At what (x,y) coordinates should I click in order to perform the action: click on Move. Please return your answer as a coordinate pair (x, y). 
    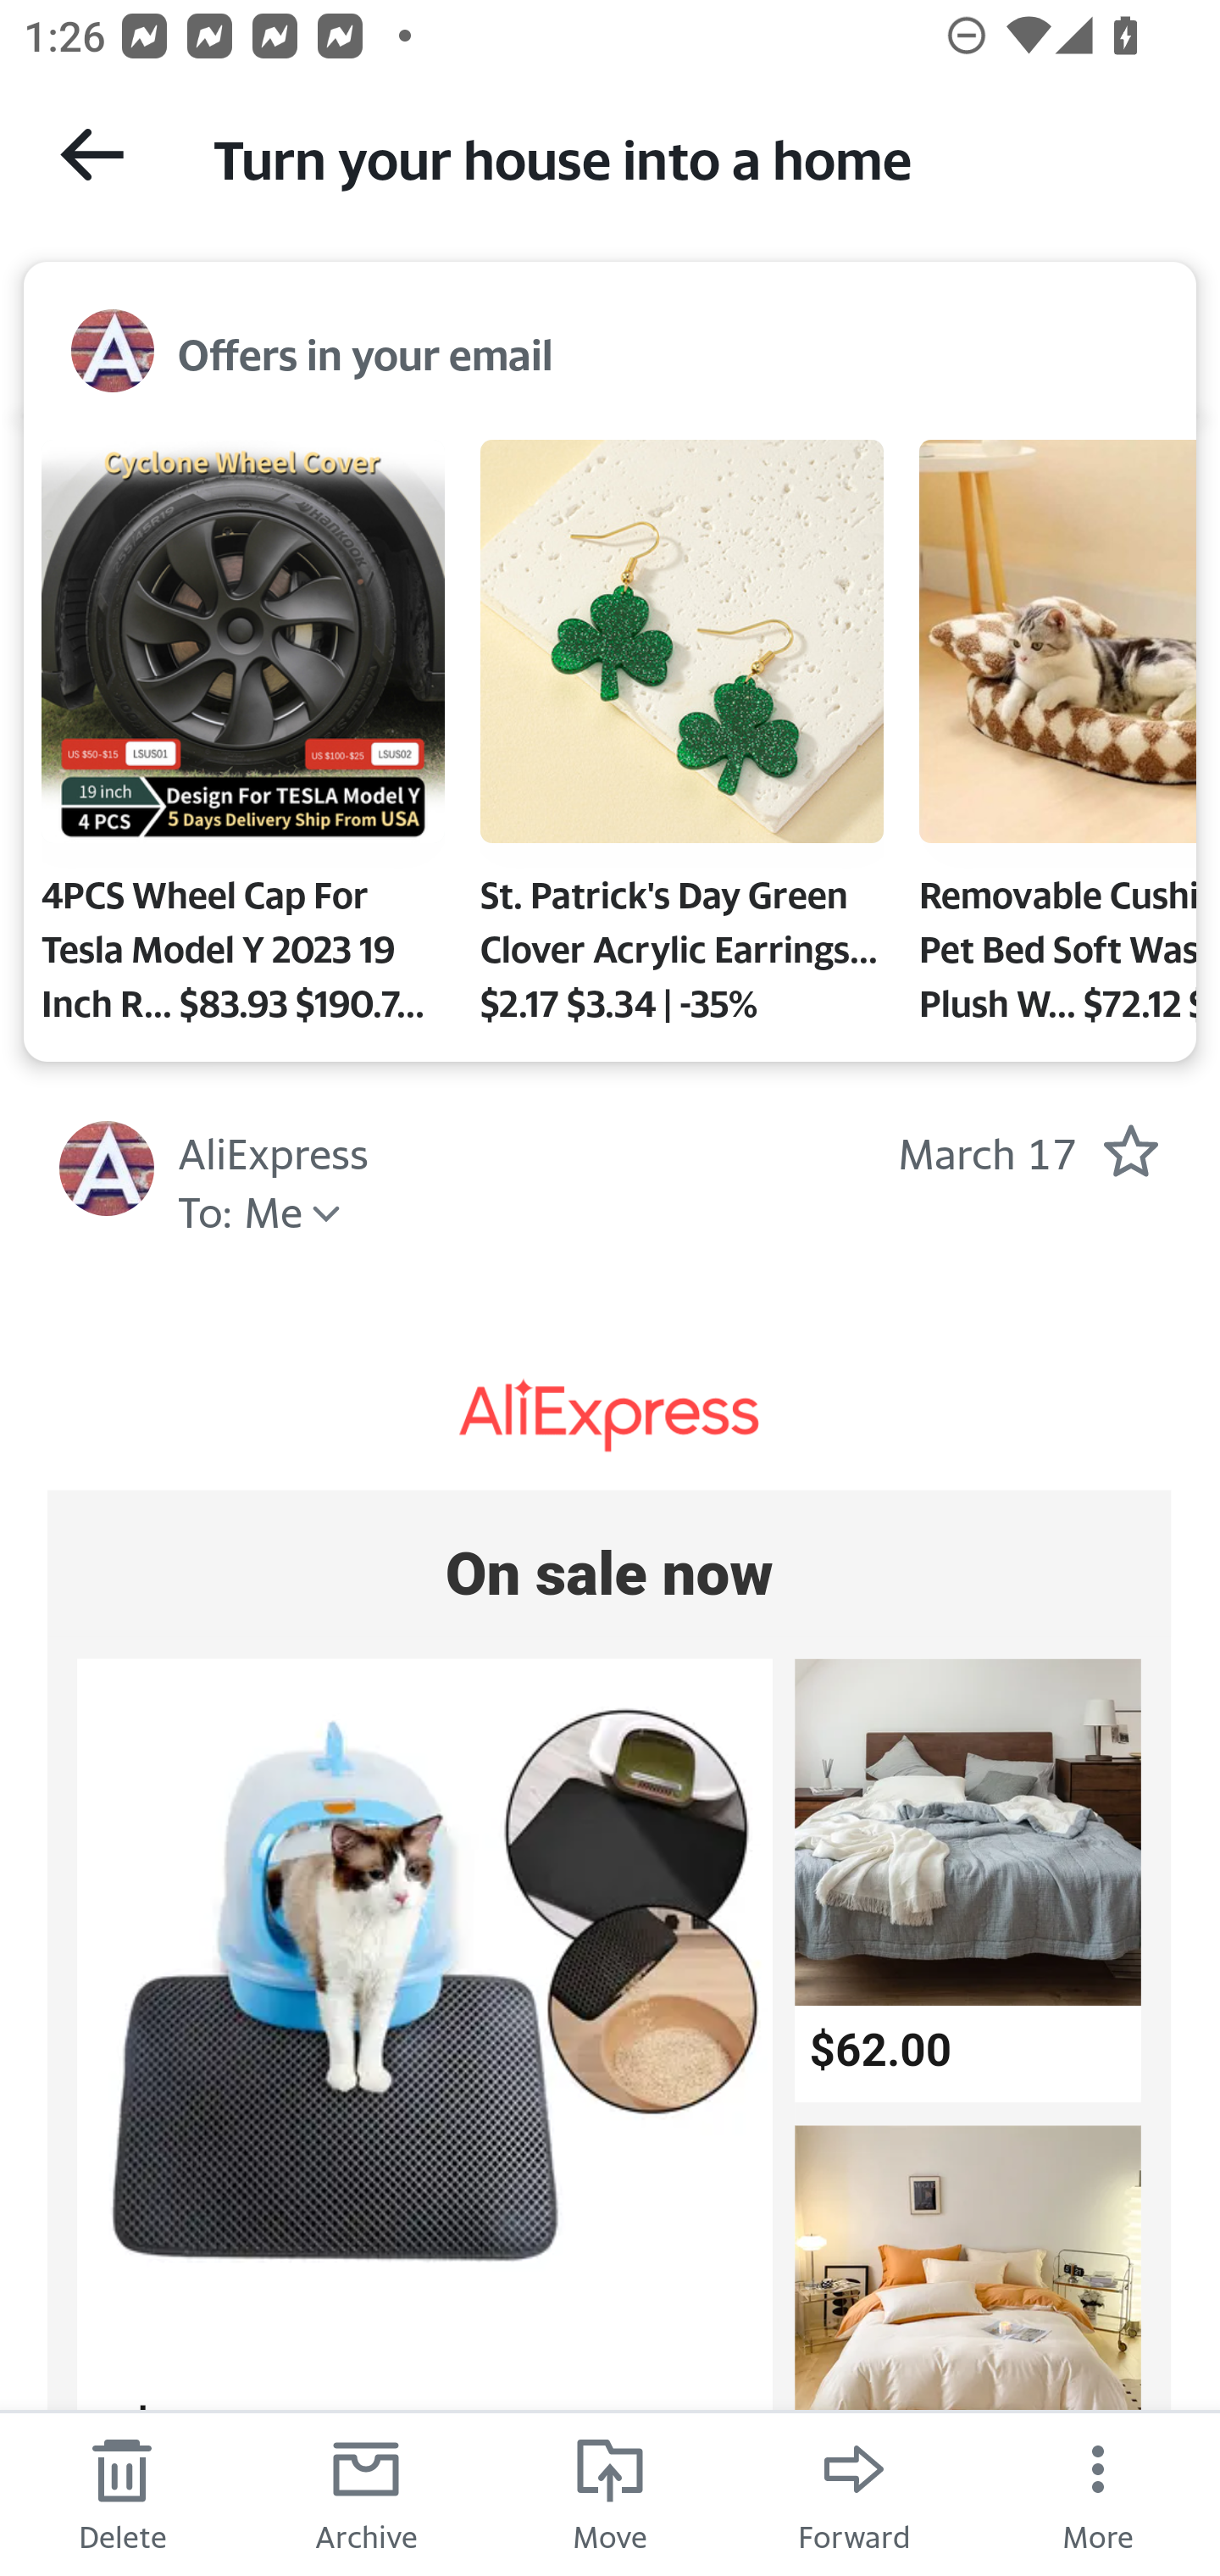
    Looking at the image, I should click on (610, 2493).